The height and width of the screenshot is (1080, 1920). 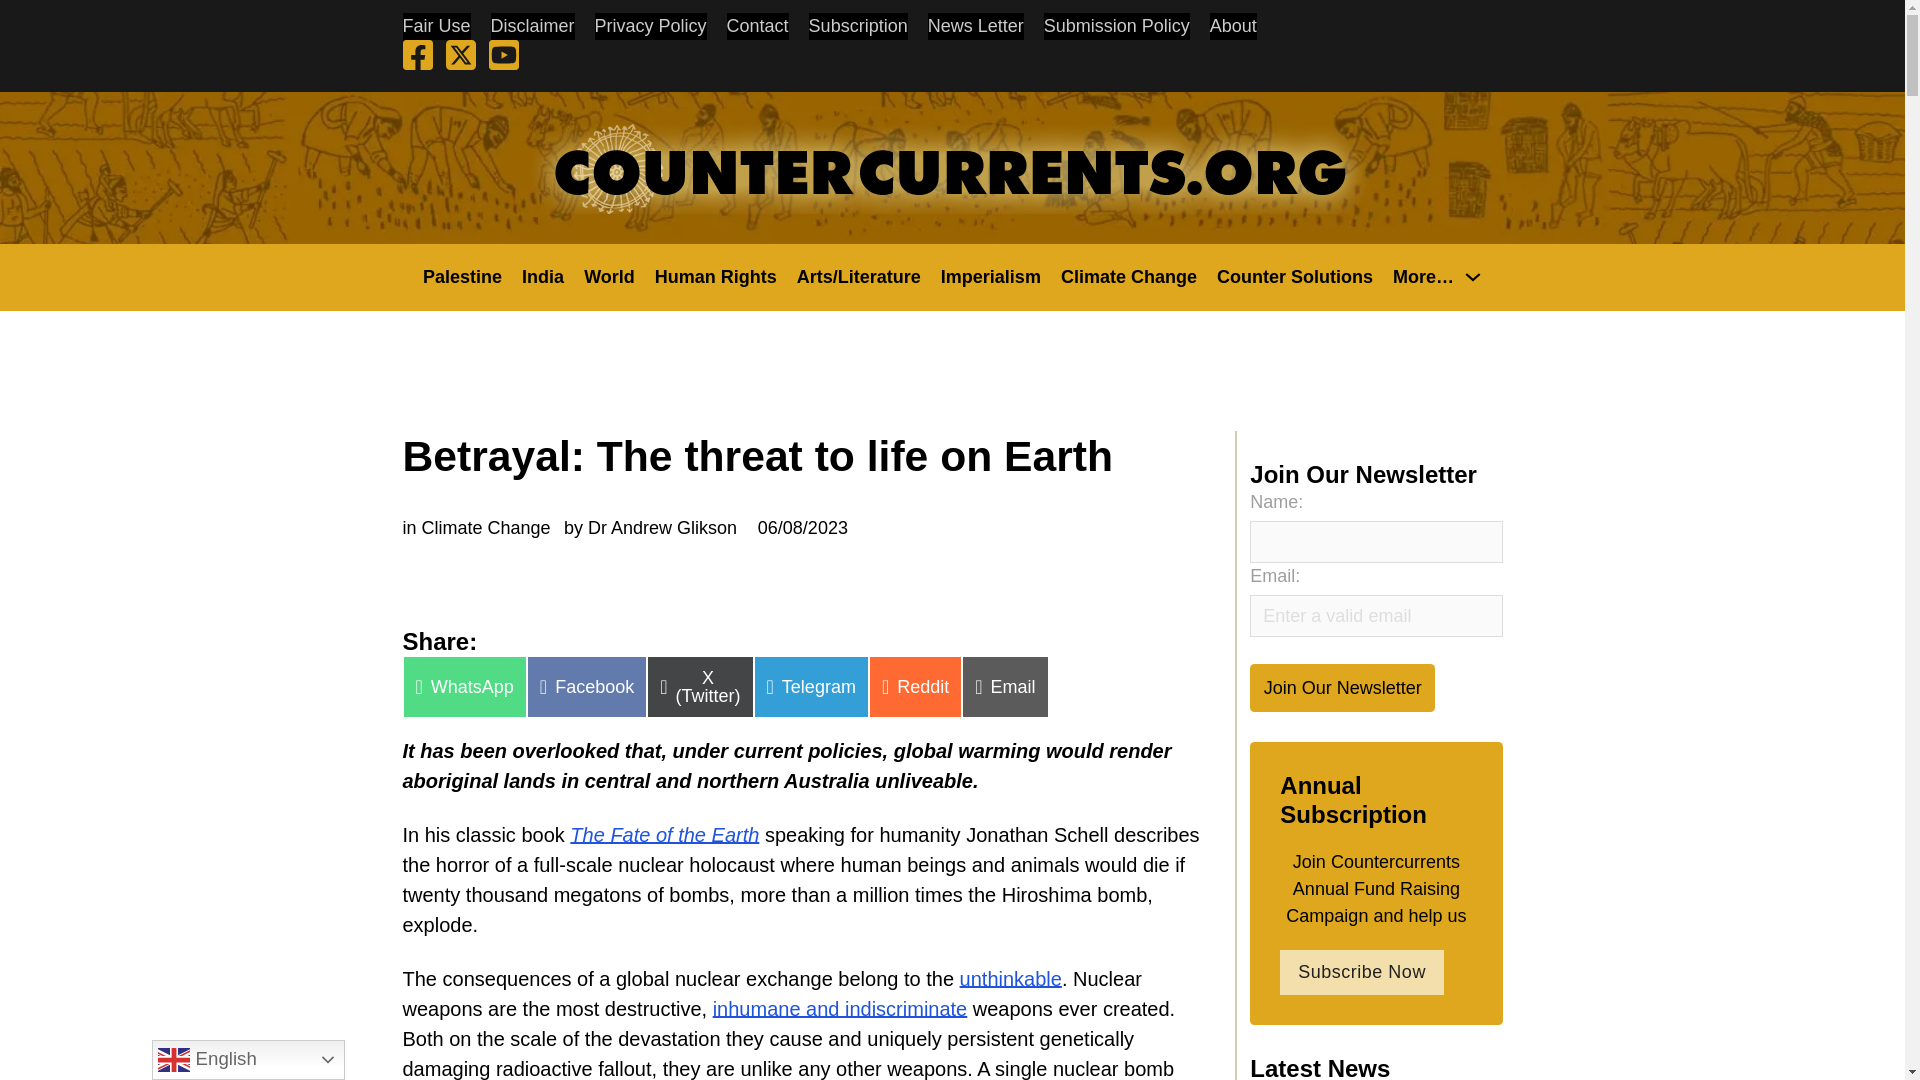 I want to click on News Letter, so click(x=975, y=26).